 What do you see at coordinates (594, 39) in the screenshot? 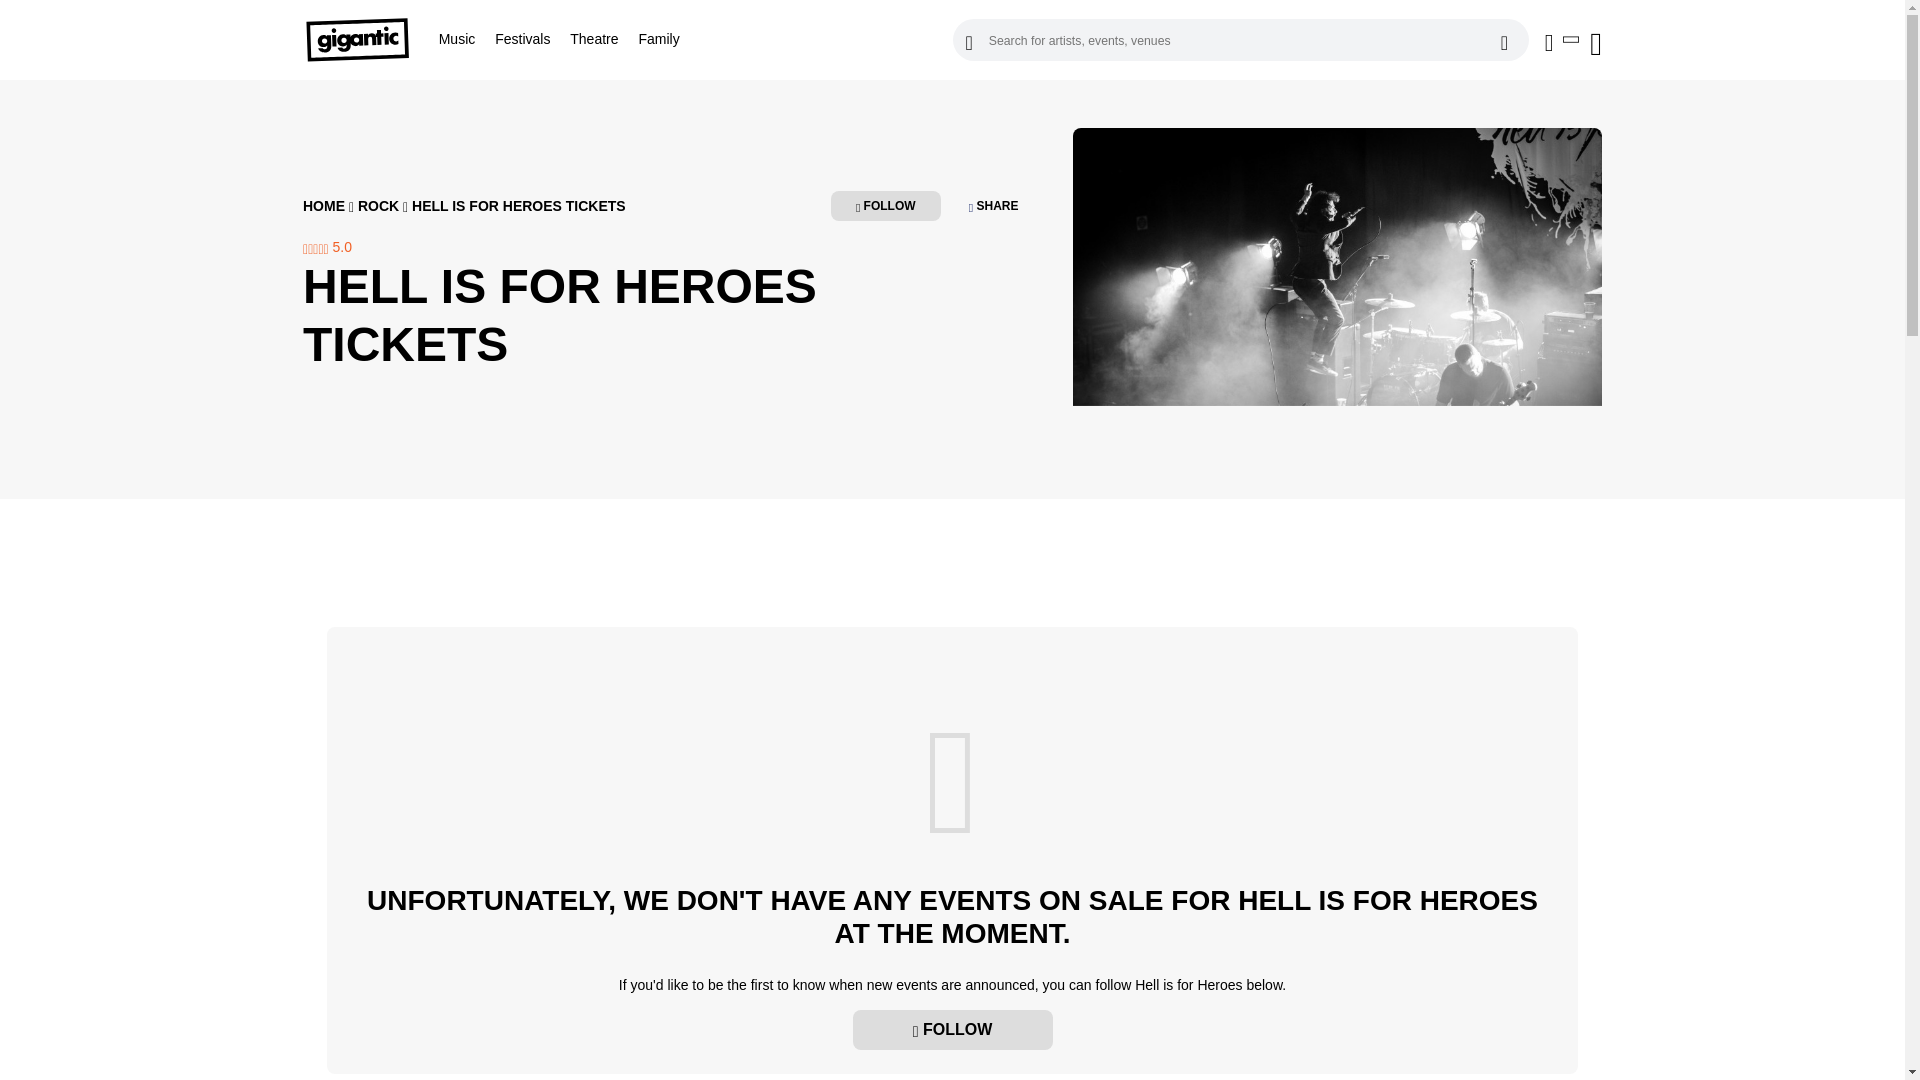
I see `Theatre` at bounding box center [594, 39].